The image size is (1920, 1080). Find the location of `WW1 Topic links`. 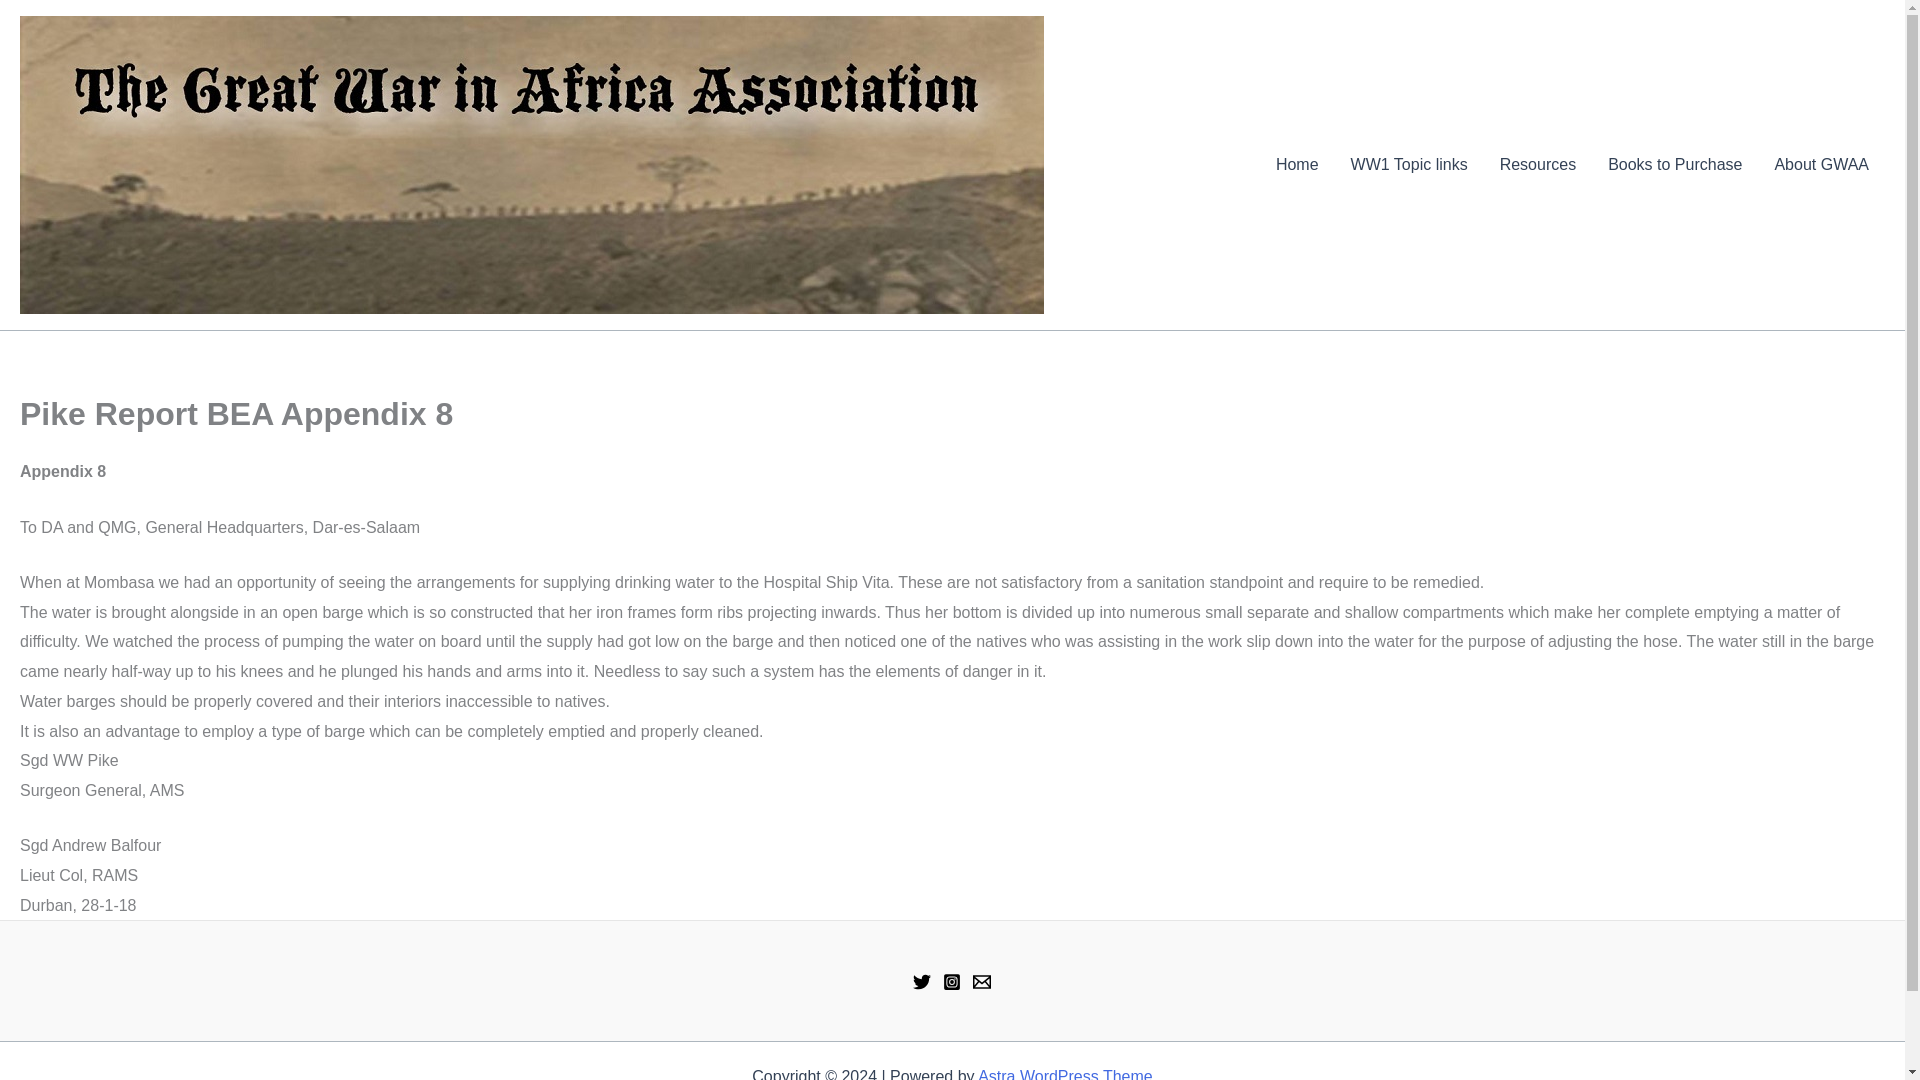

WW1 Topic links is located at coordinates (1409, 165).